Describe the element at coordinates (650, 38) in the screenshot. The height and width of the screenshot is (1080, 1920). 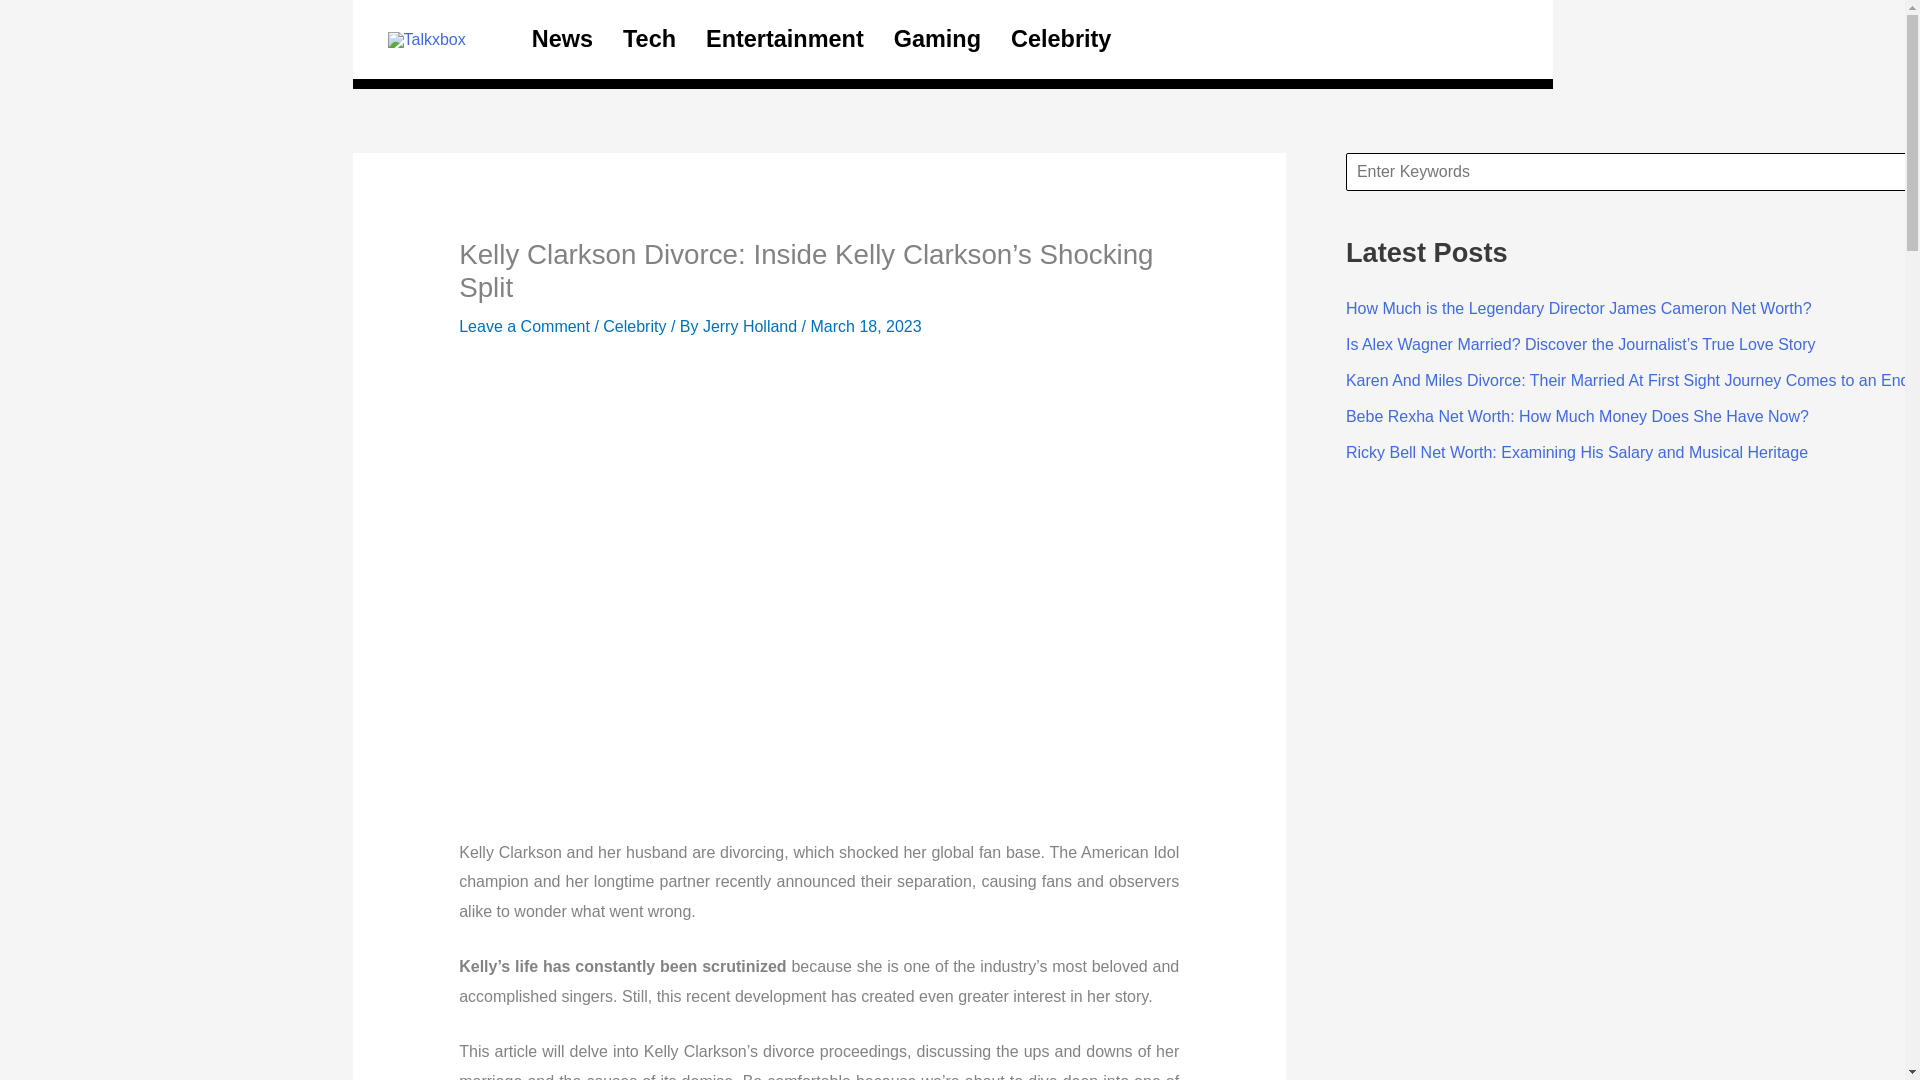
I see `Tech` at that location.